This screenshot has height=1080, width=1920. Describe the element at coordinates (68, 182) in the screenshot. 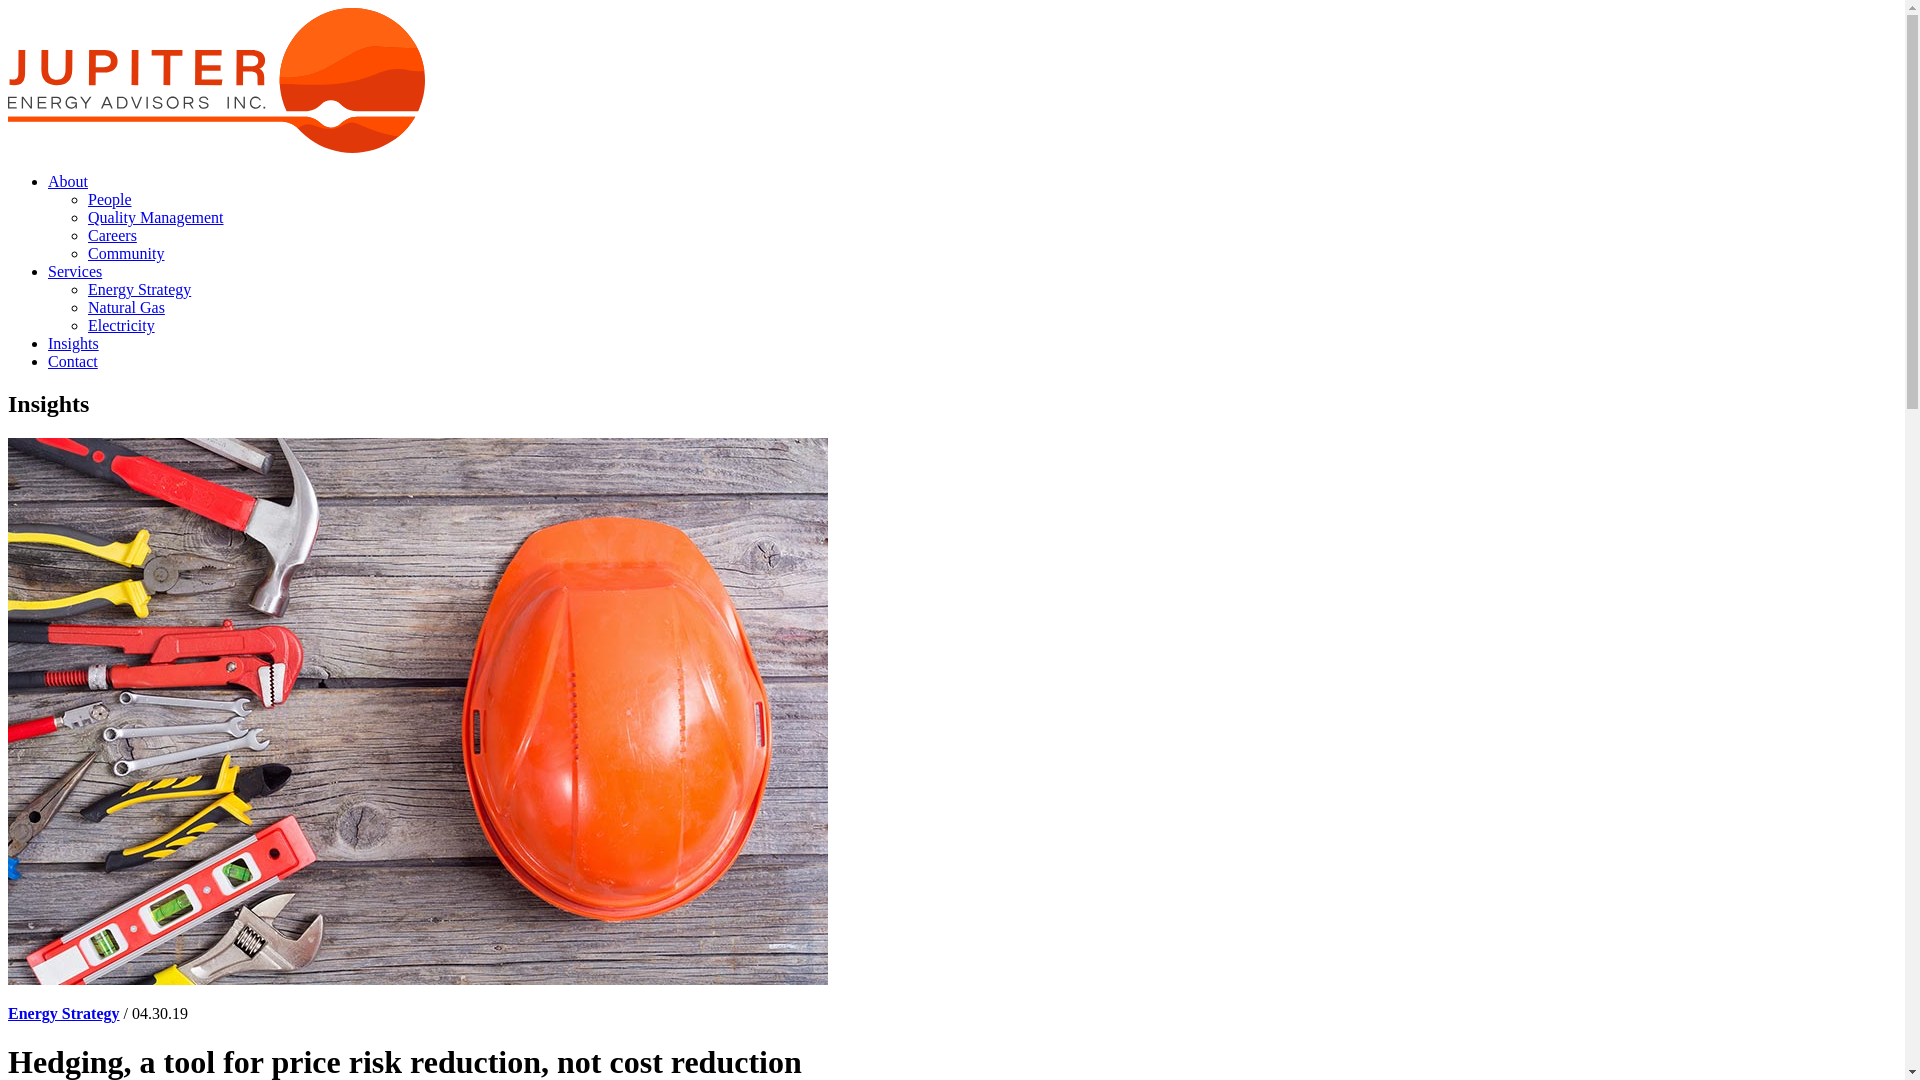

I see `About` at that location.